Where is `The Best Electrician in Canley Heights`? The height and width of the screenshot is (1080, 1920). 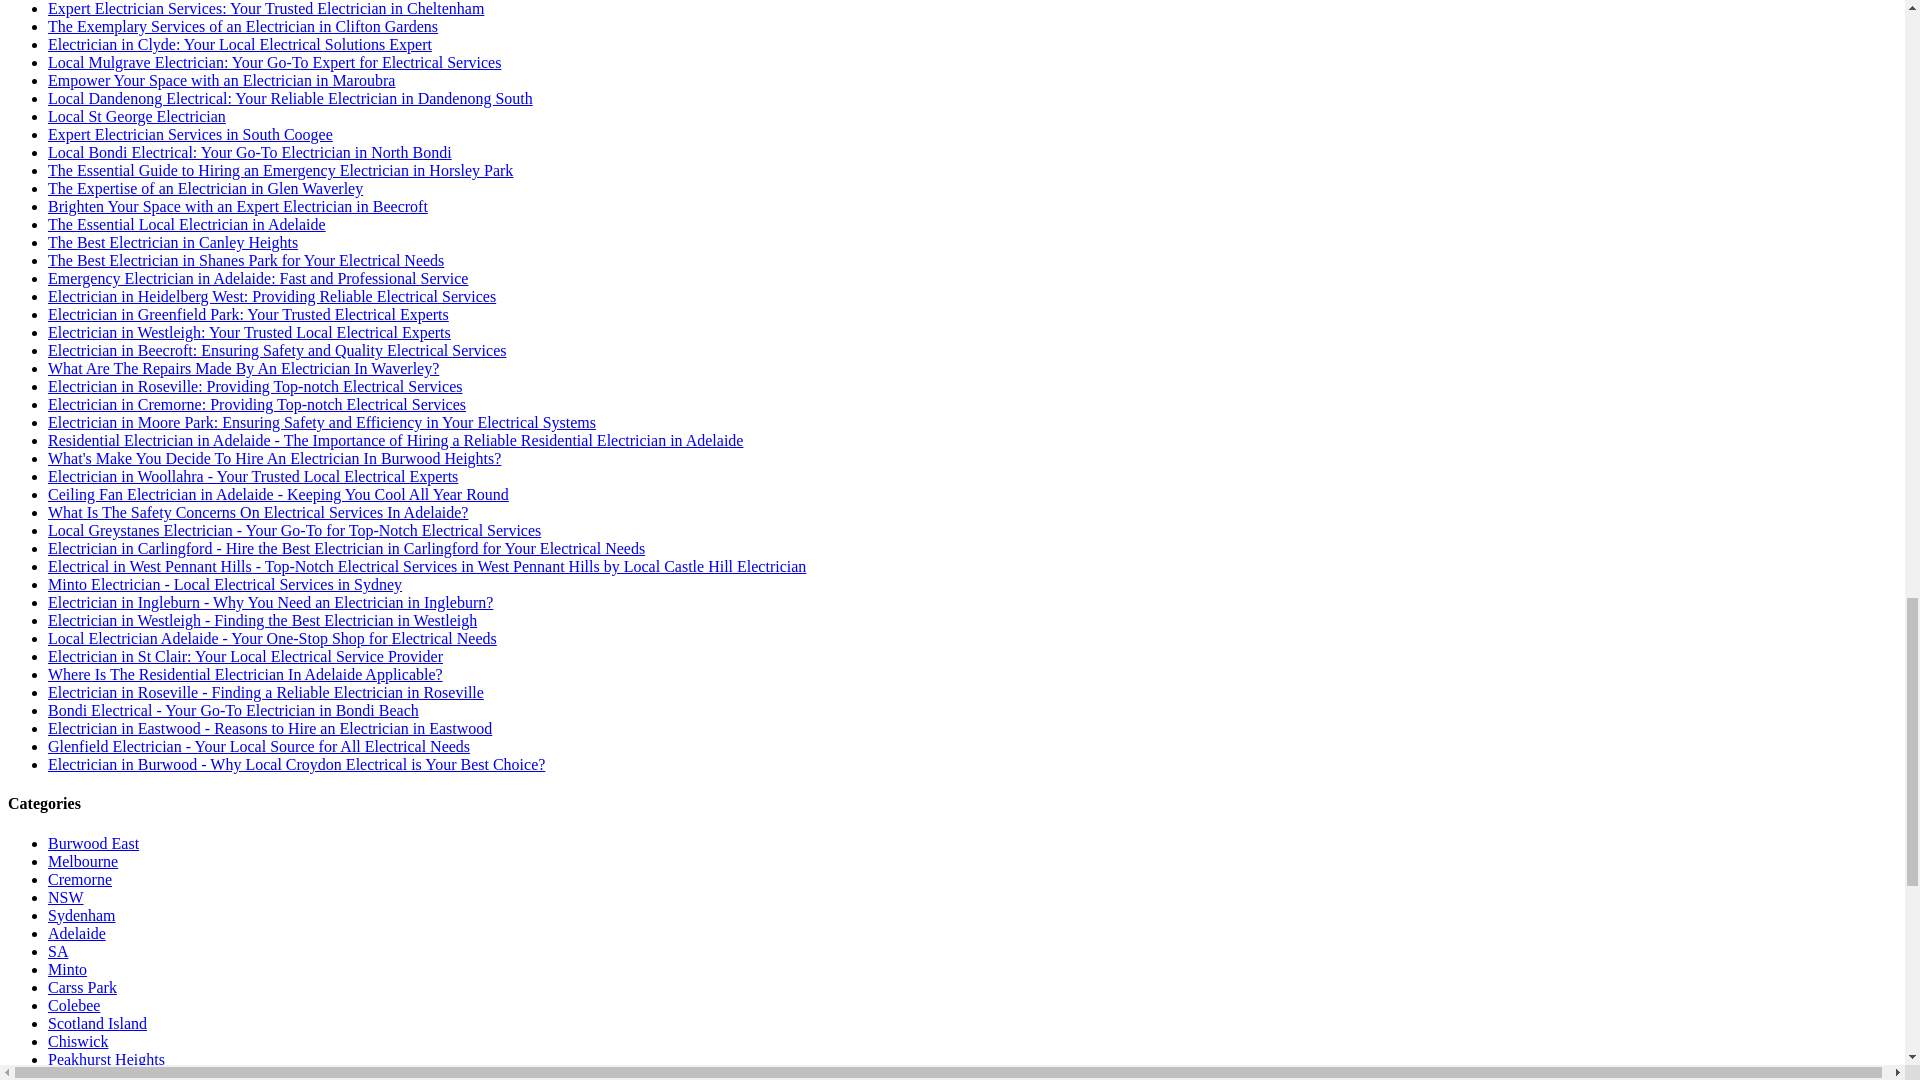
The Best Electrician in Canley Heights is located at coordinates (172, 242).